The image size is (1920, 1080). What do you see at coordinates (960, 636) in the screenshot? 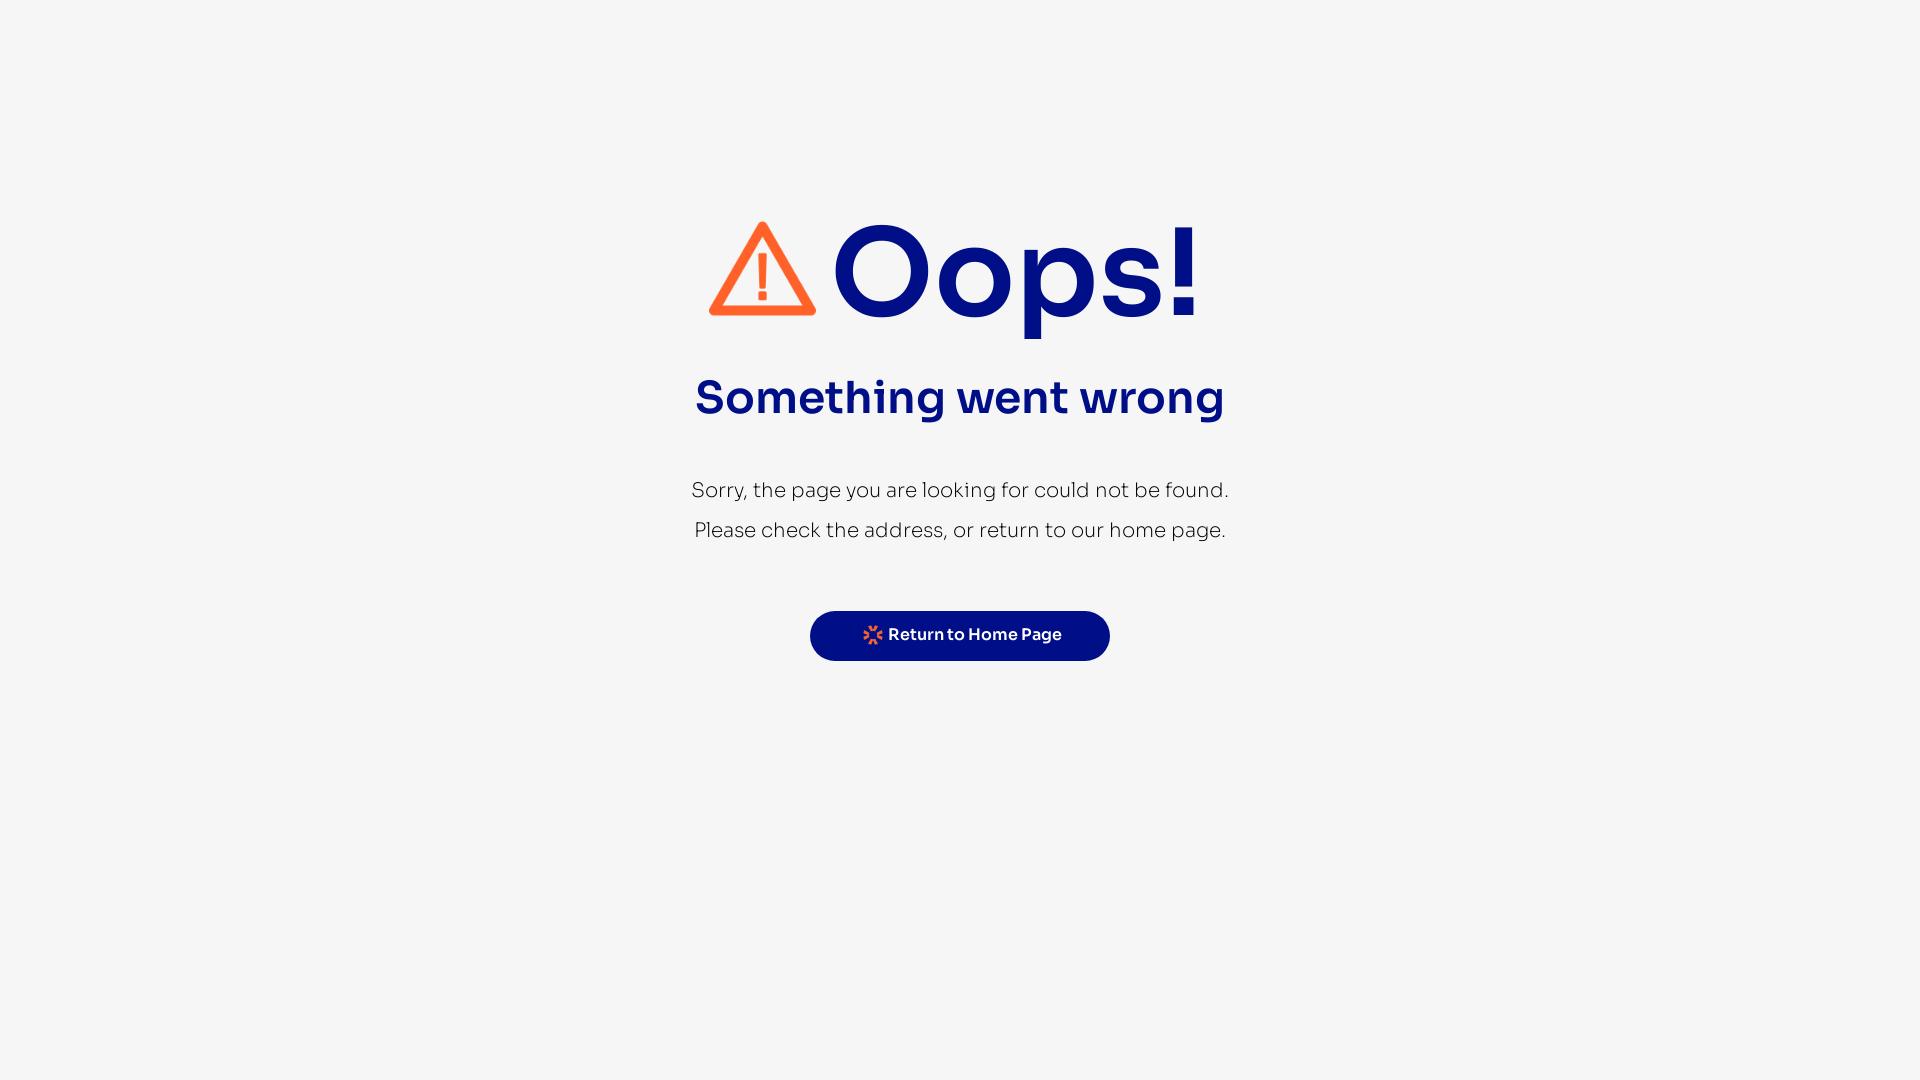
I see `Return to Home Page` at bounding box center [960, 636].